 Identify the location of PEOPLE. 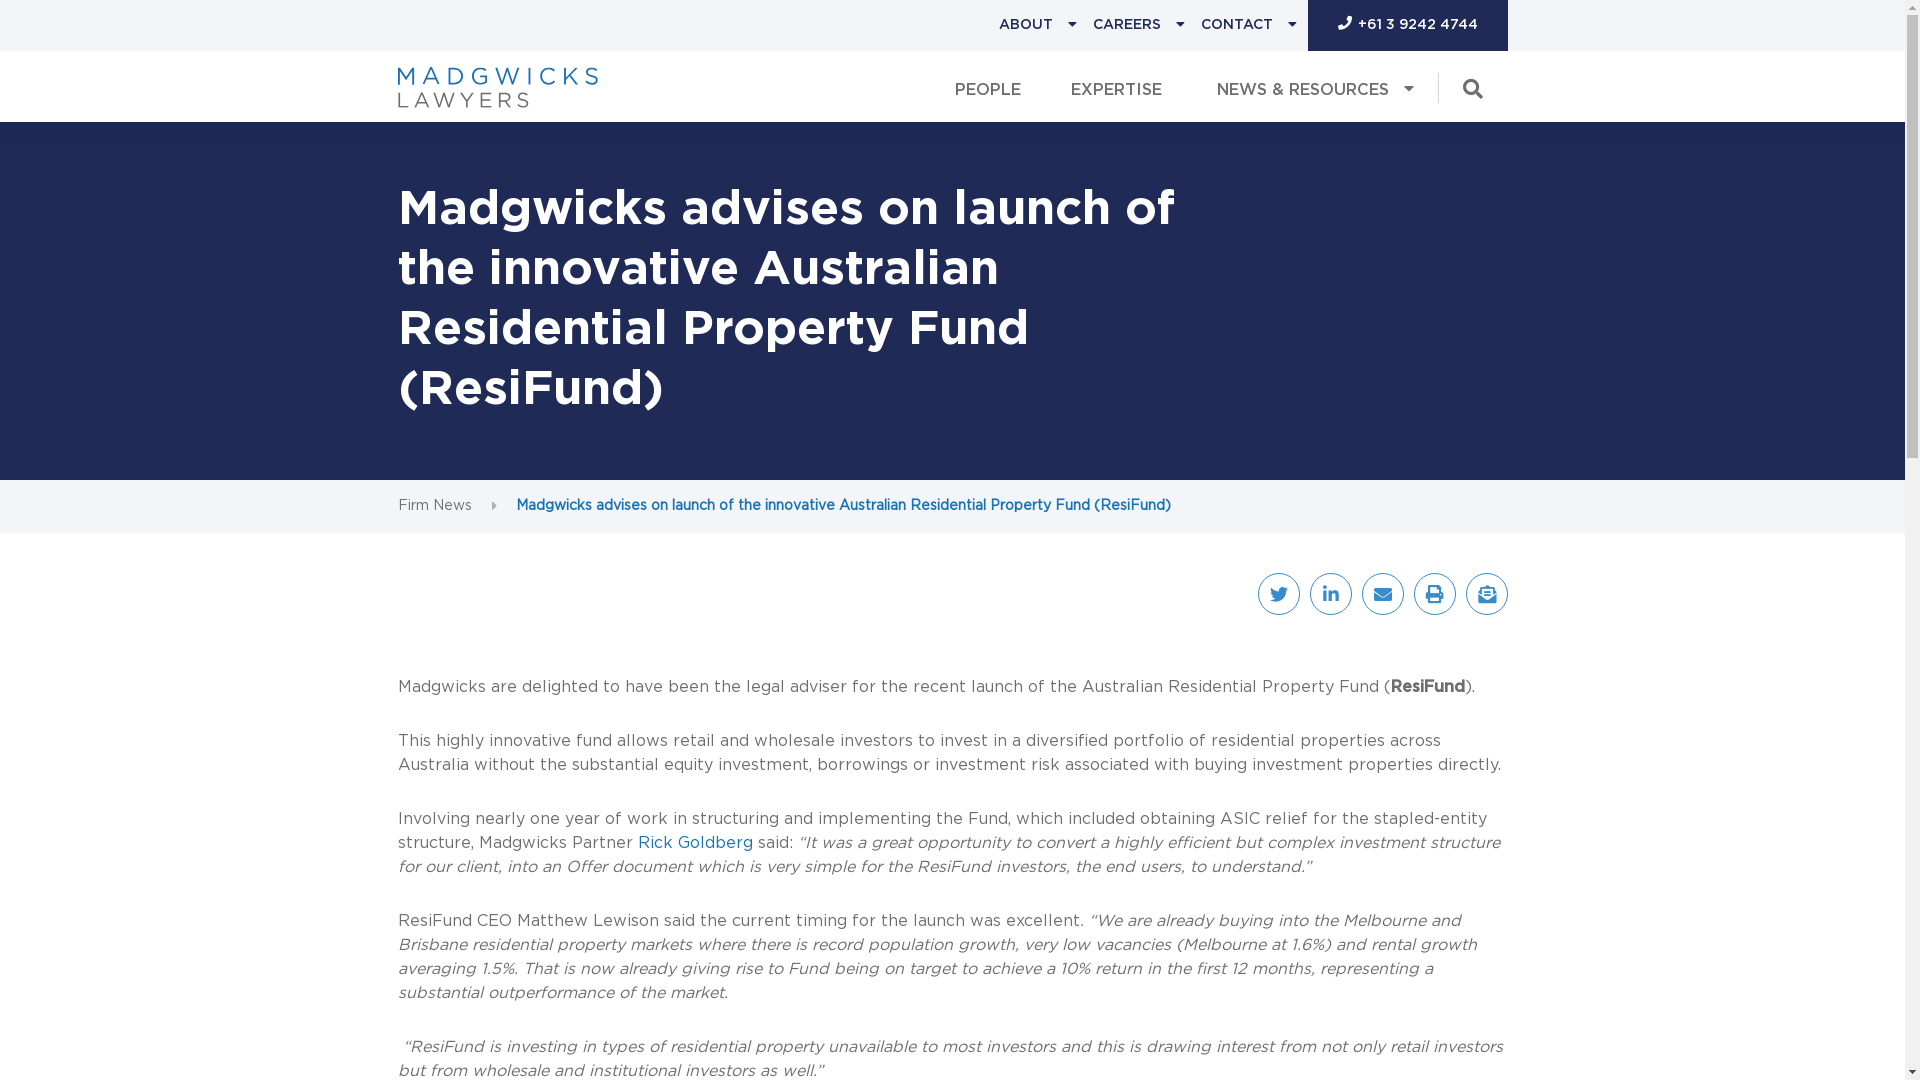
(988, 86).